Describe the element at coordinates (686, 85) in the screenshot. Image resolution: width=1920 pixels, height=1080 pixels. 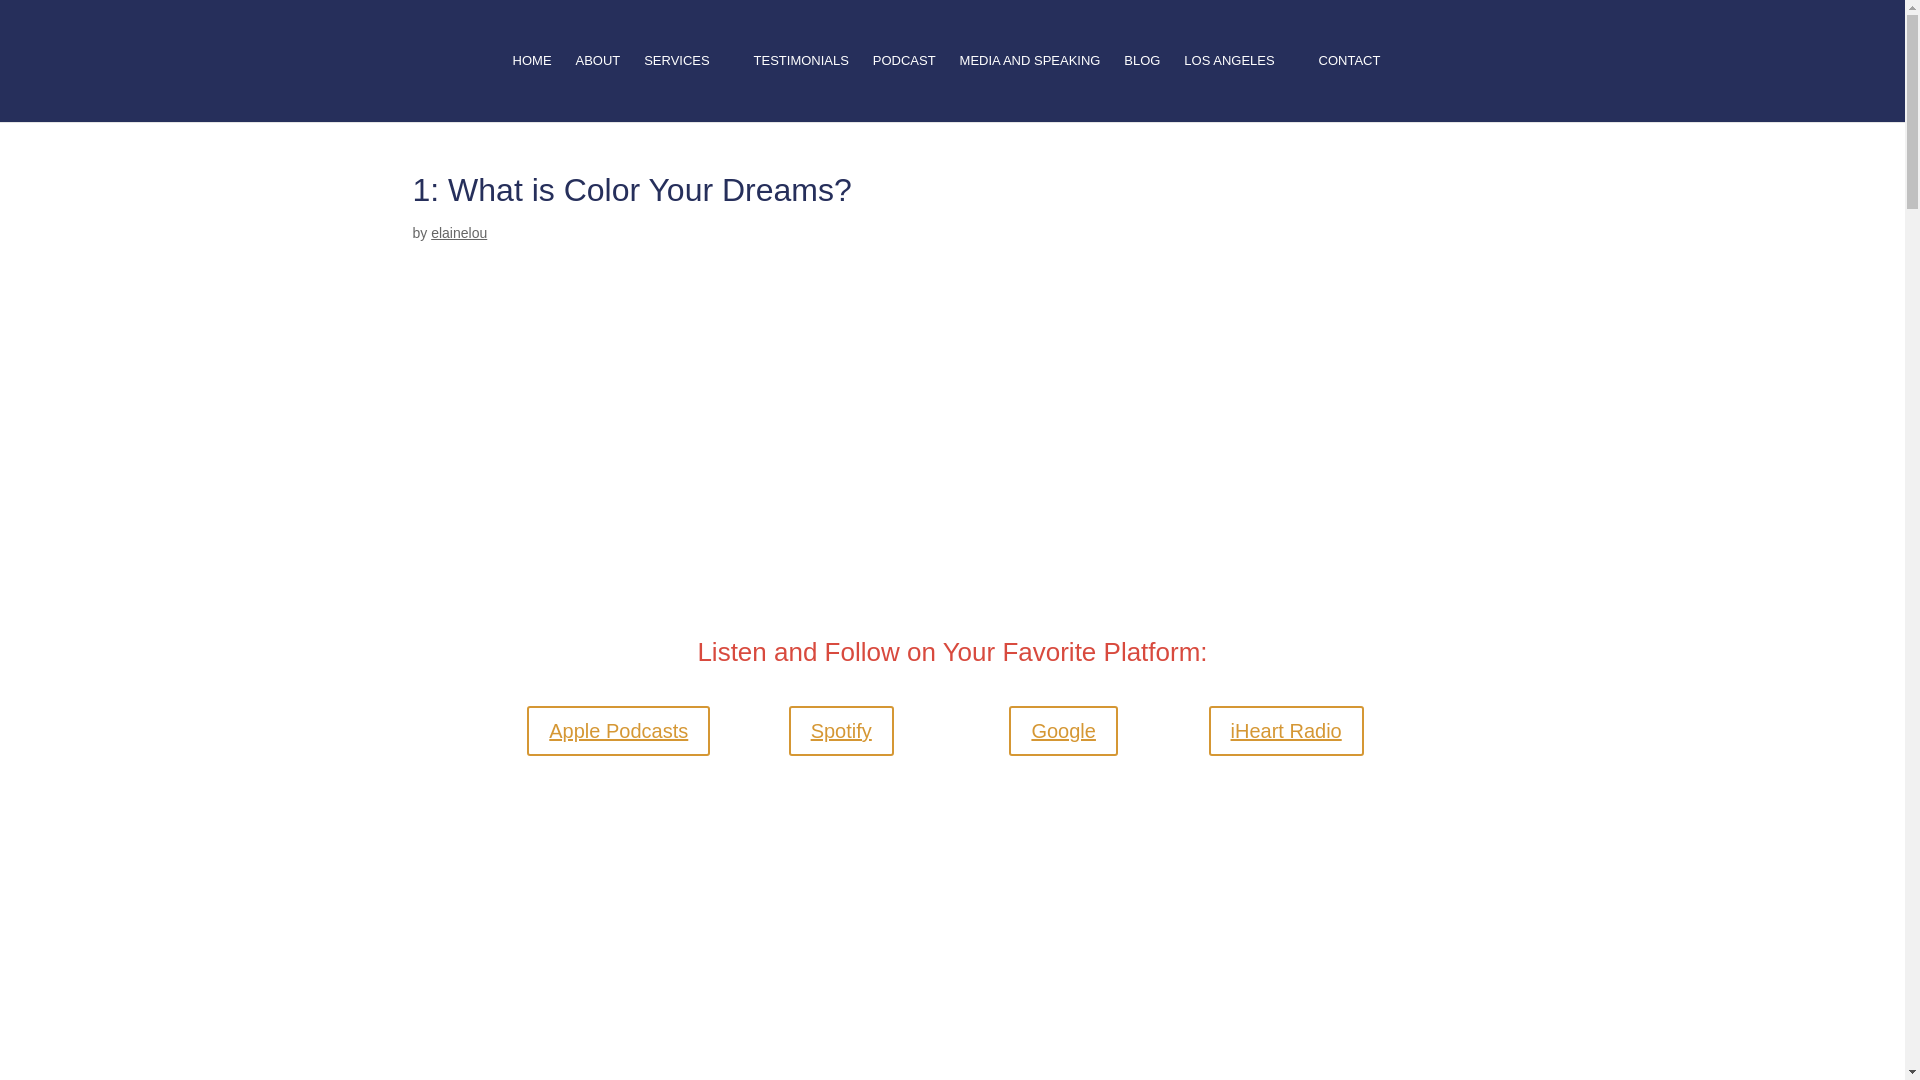
I see `SERVICES` at that location.